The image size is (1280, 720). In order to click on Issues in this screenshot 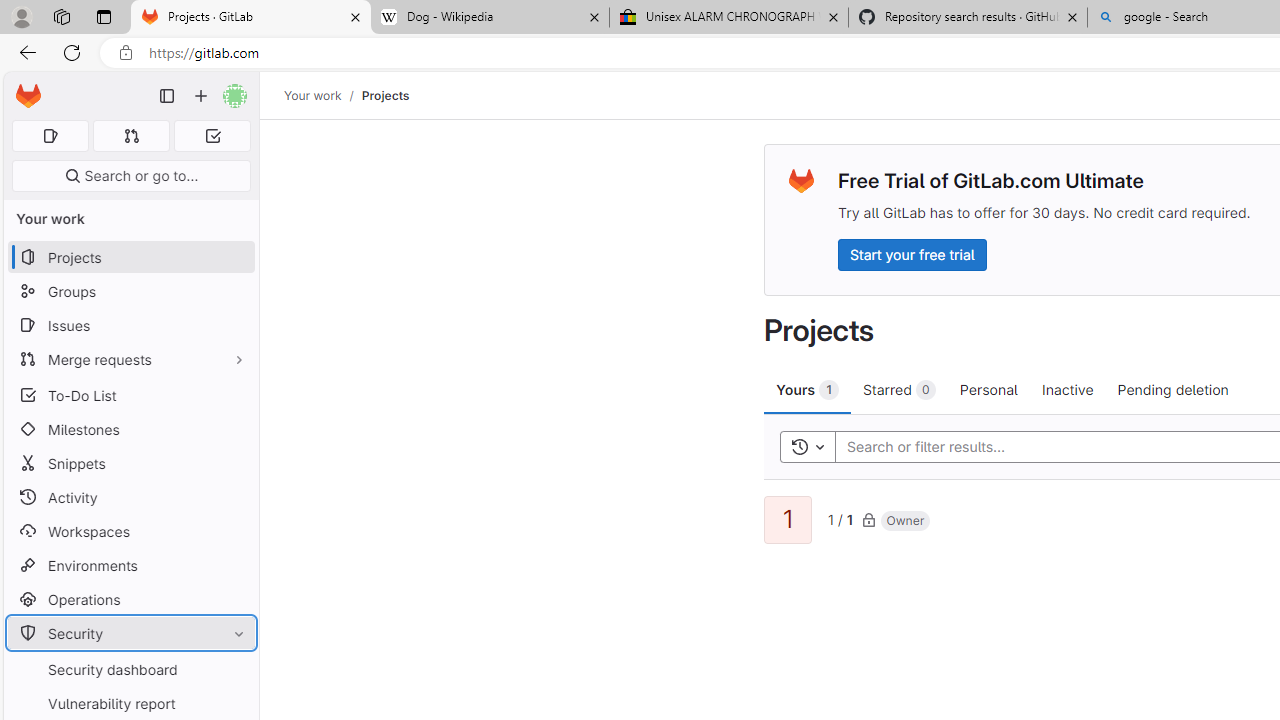, I will do `click(130, 325)`.